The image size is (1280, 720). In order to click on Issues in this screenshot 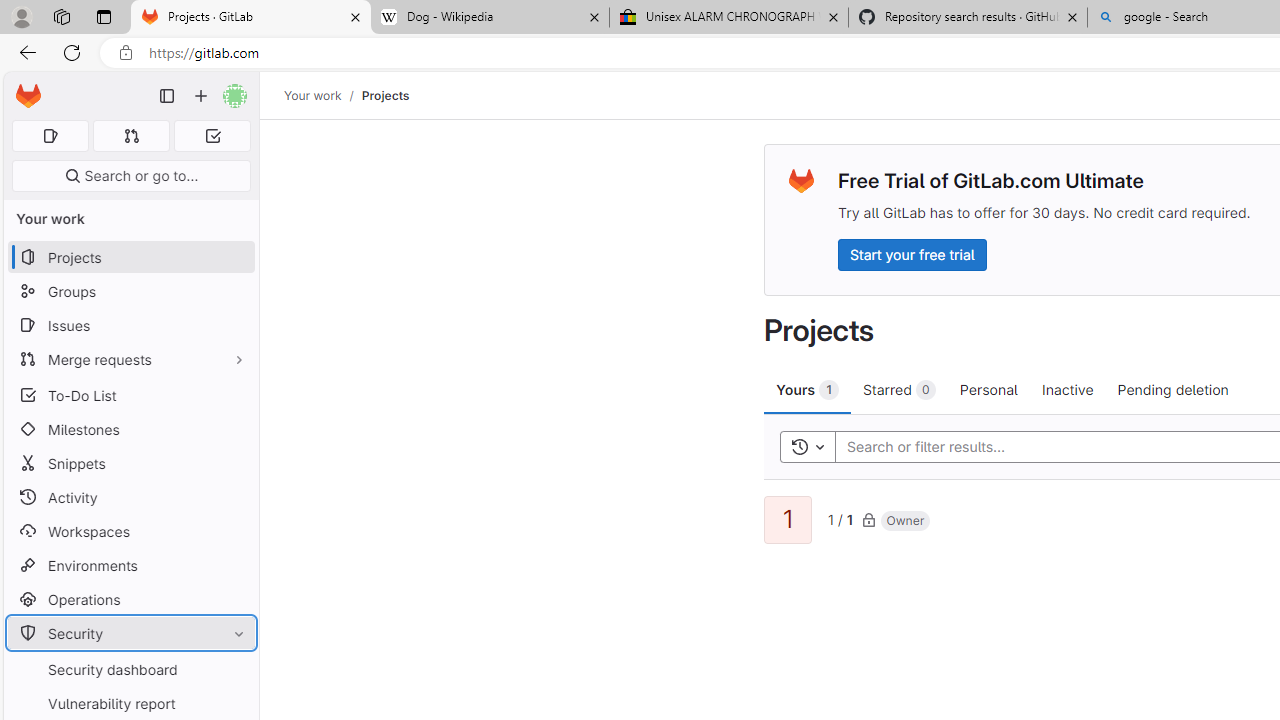, I will do `click(130, 325)`.